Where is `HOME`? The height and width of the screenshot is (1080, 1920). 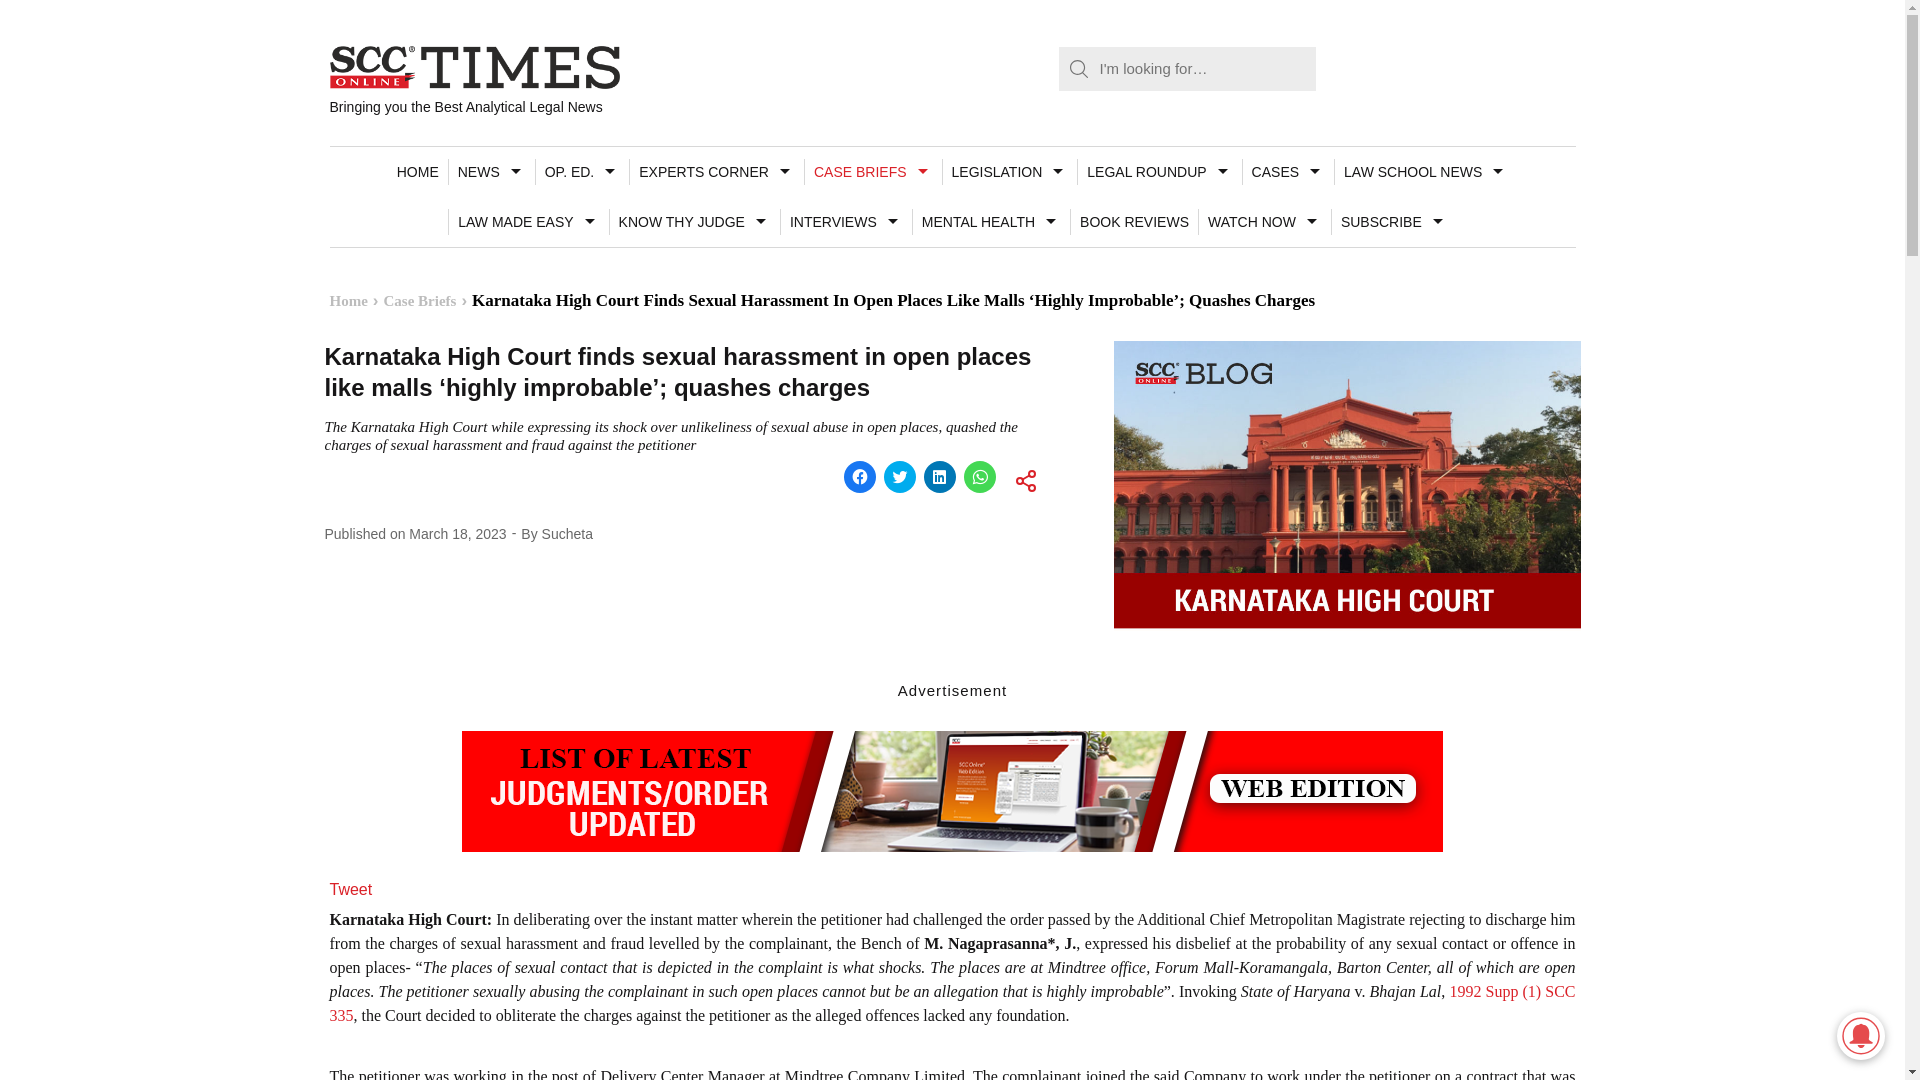
HOME is located at coordinates (417, 171).